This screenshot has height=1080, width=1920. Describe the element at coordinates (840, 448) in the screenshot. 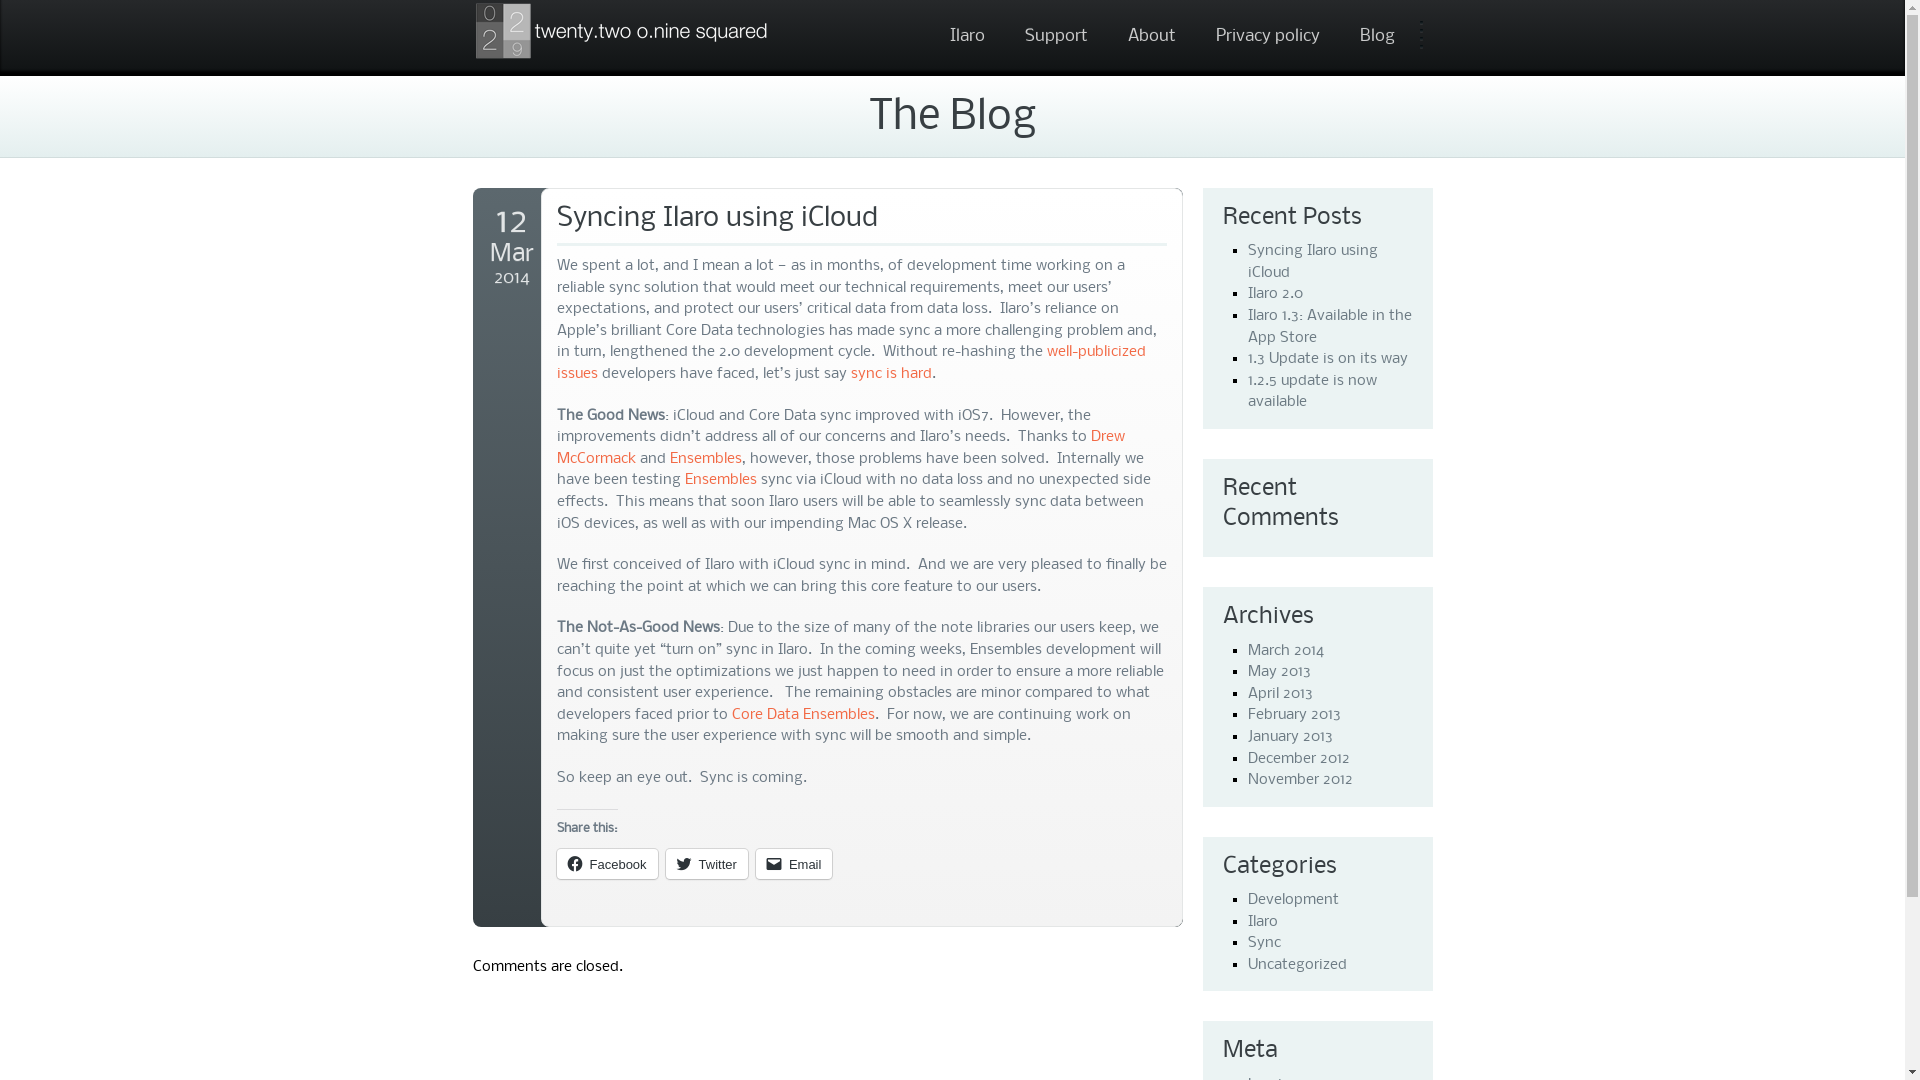

I see `Drew McCormack` at that location.